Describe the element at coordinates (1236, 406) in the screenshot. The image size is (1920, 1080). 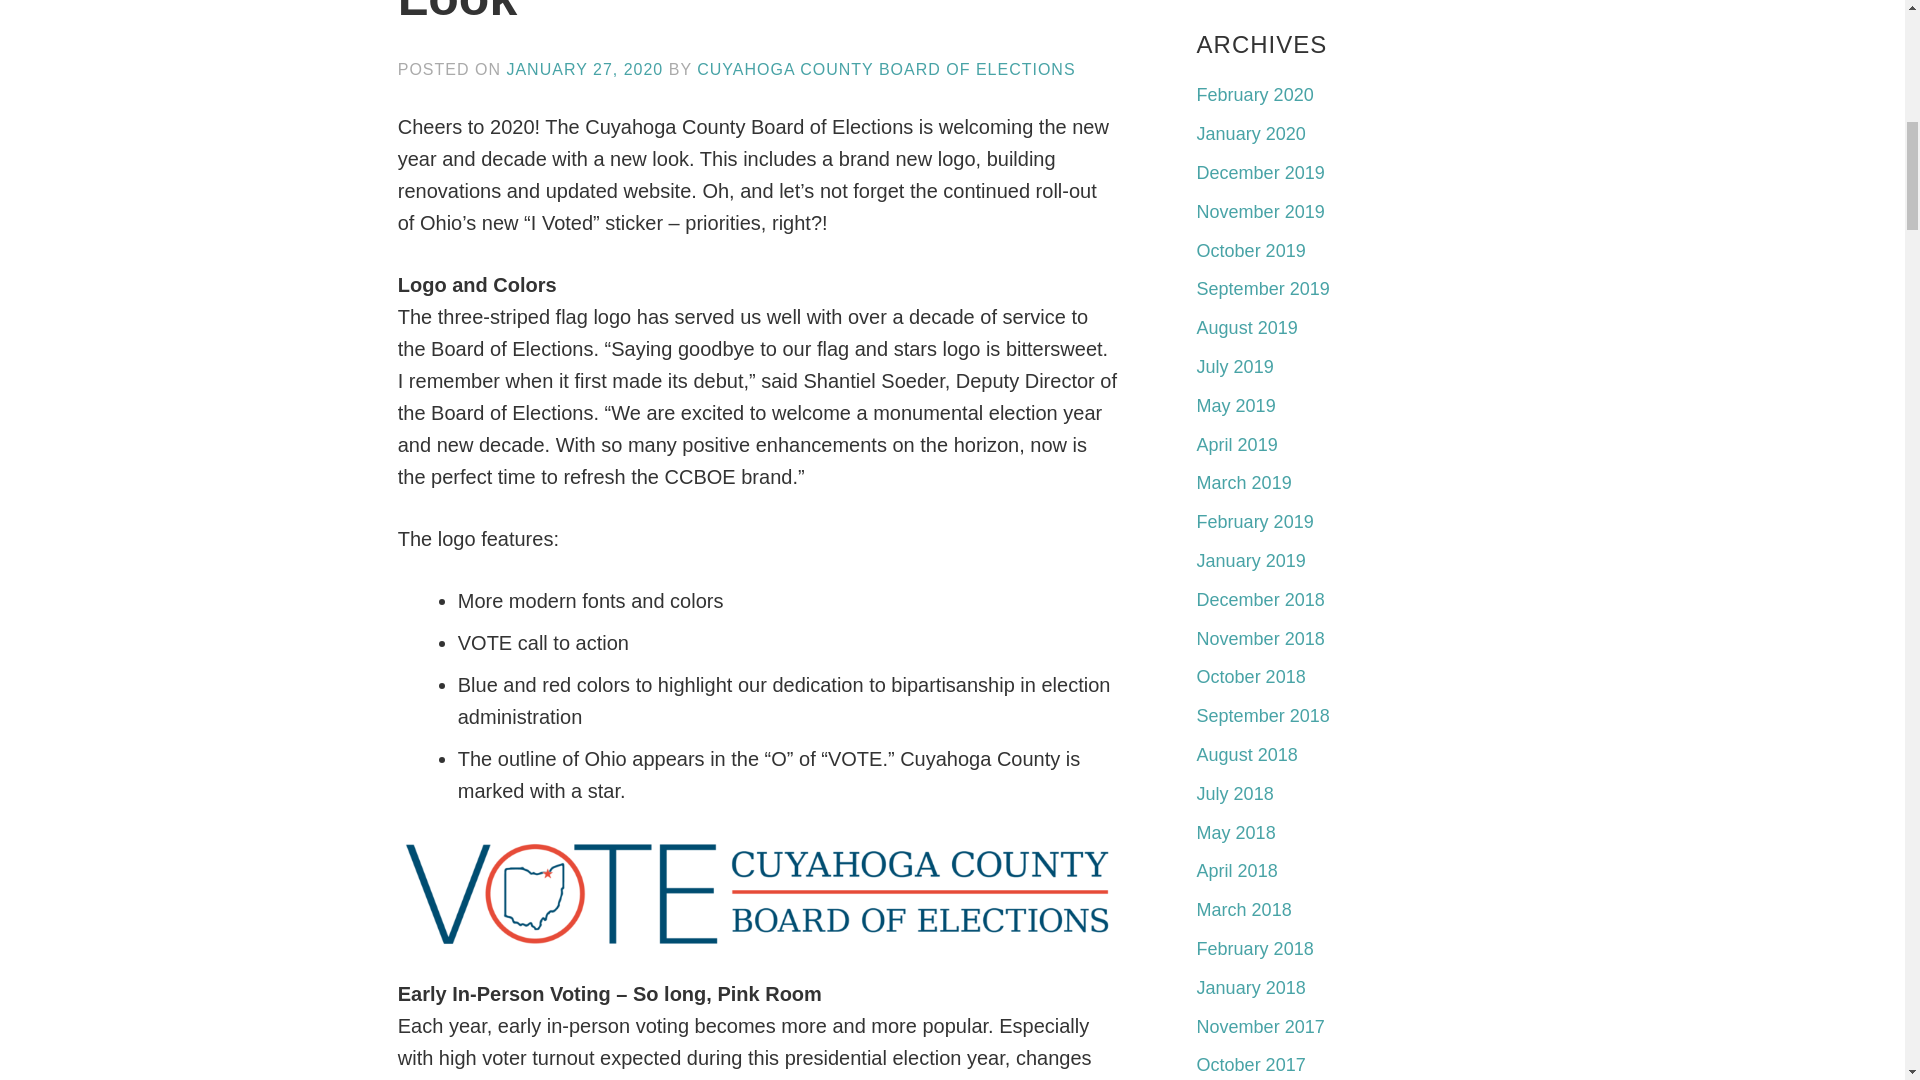
I see `May 2019` at that location.